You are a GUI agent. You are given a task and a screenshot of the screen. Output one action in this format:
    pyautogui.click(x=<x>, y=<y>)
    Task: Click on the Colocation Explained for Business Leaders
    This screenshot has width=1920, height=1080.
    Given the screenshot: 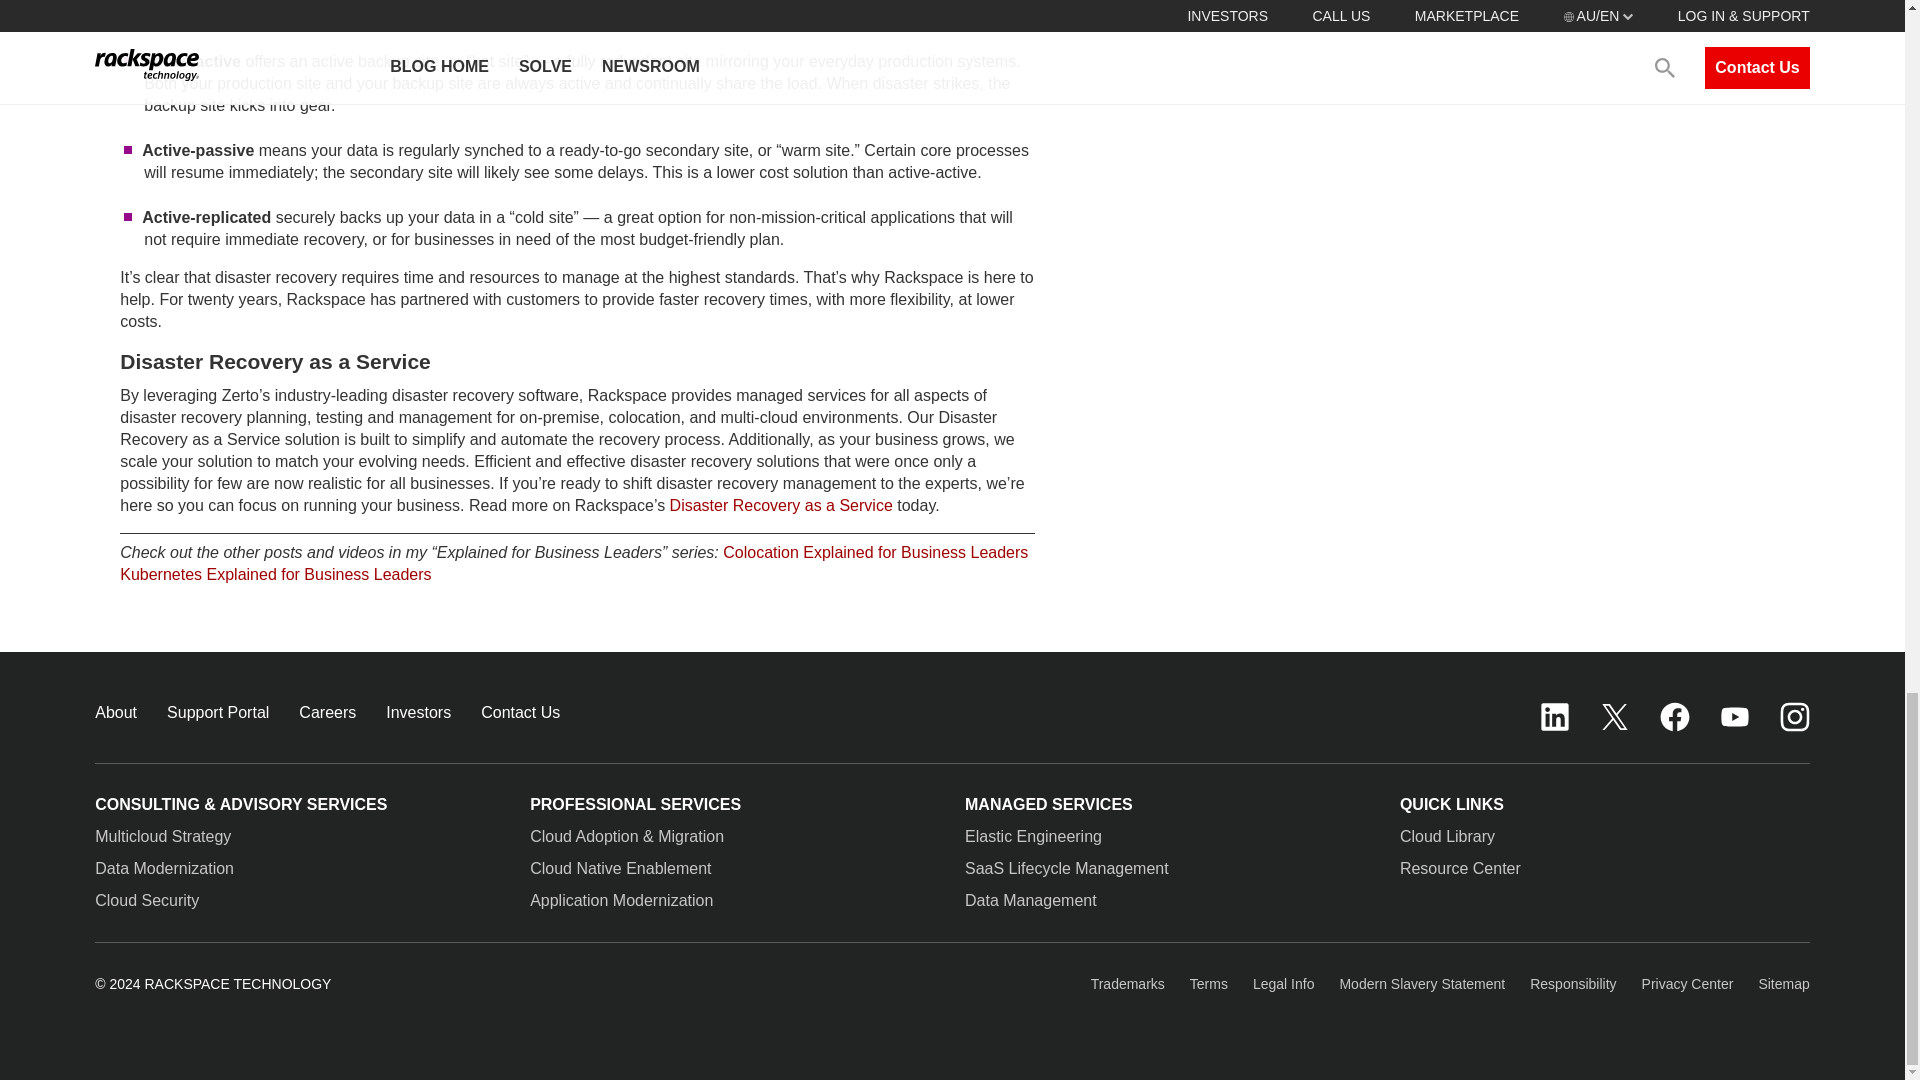 What is the action you would take?
    pyautogui.click(x=875, y=552)
    